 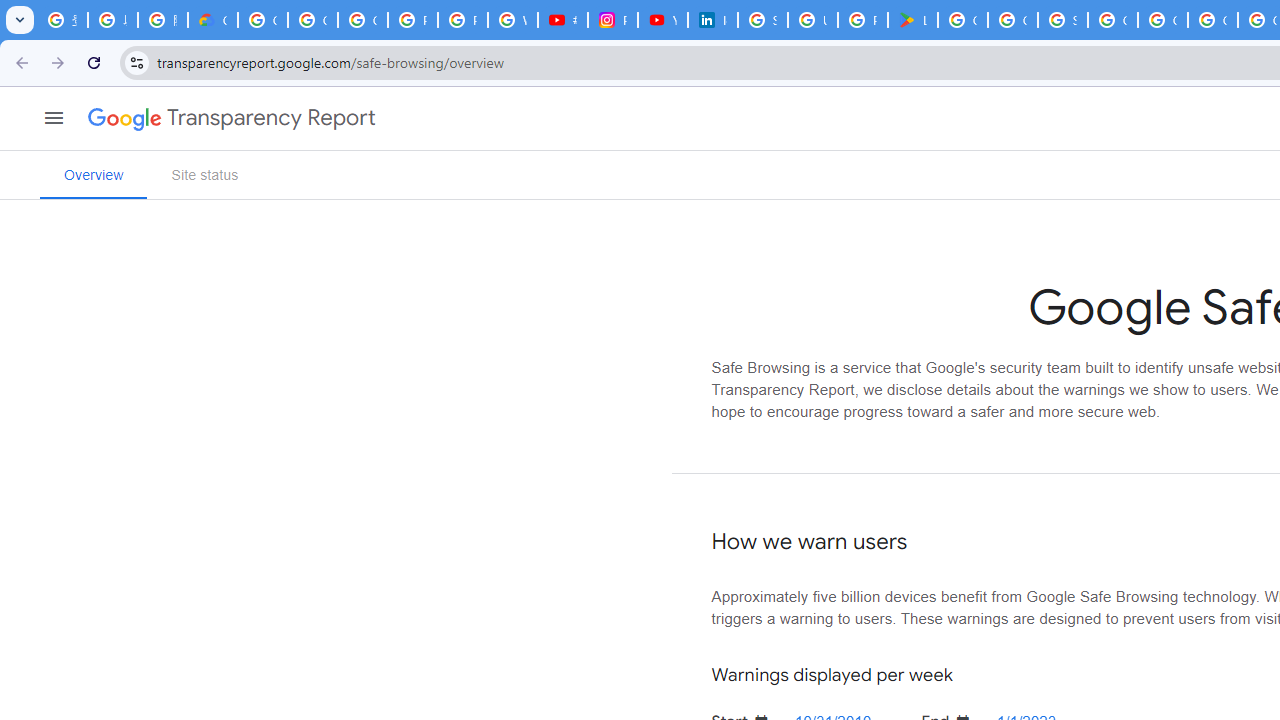 I want to click on Open navigation menu, so click(x=54, y=118).